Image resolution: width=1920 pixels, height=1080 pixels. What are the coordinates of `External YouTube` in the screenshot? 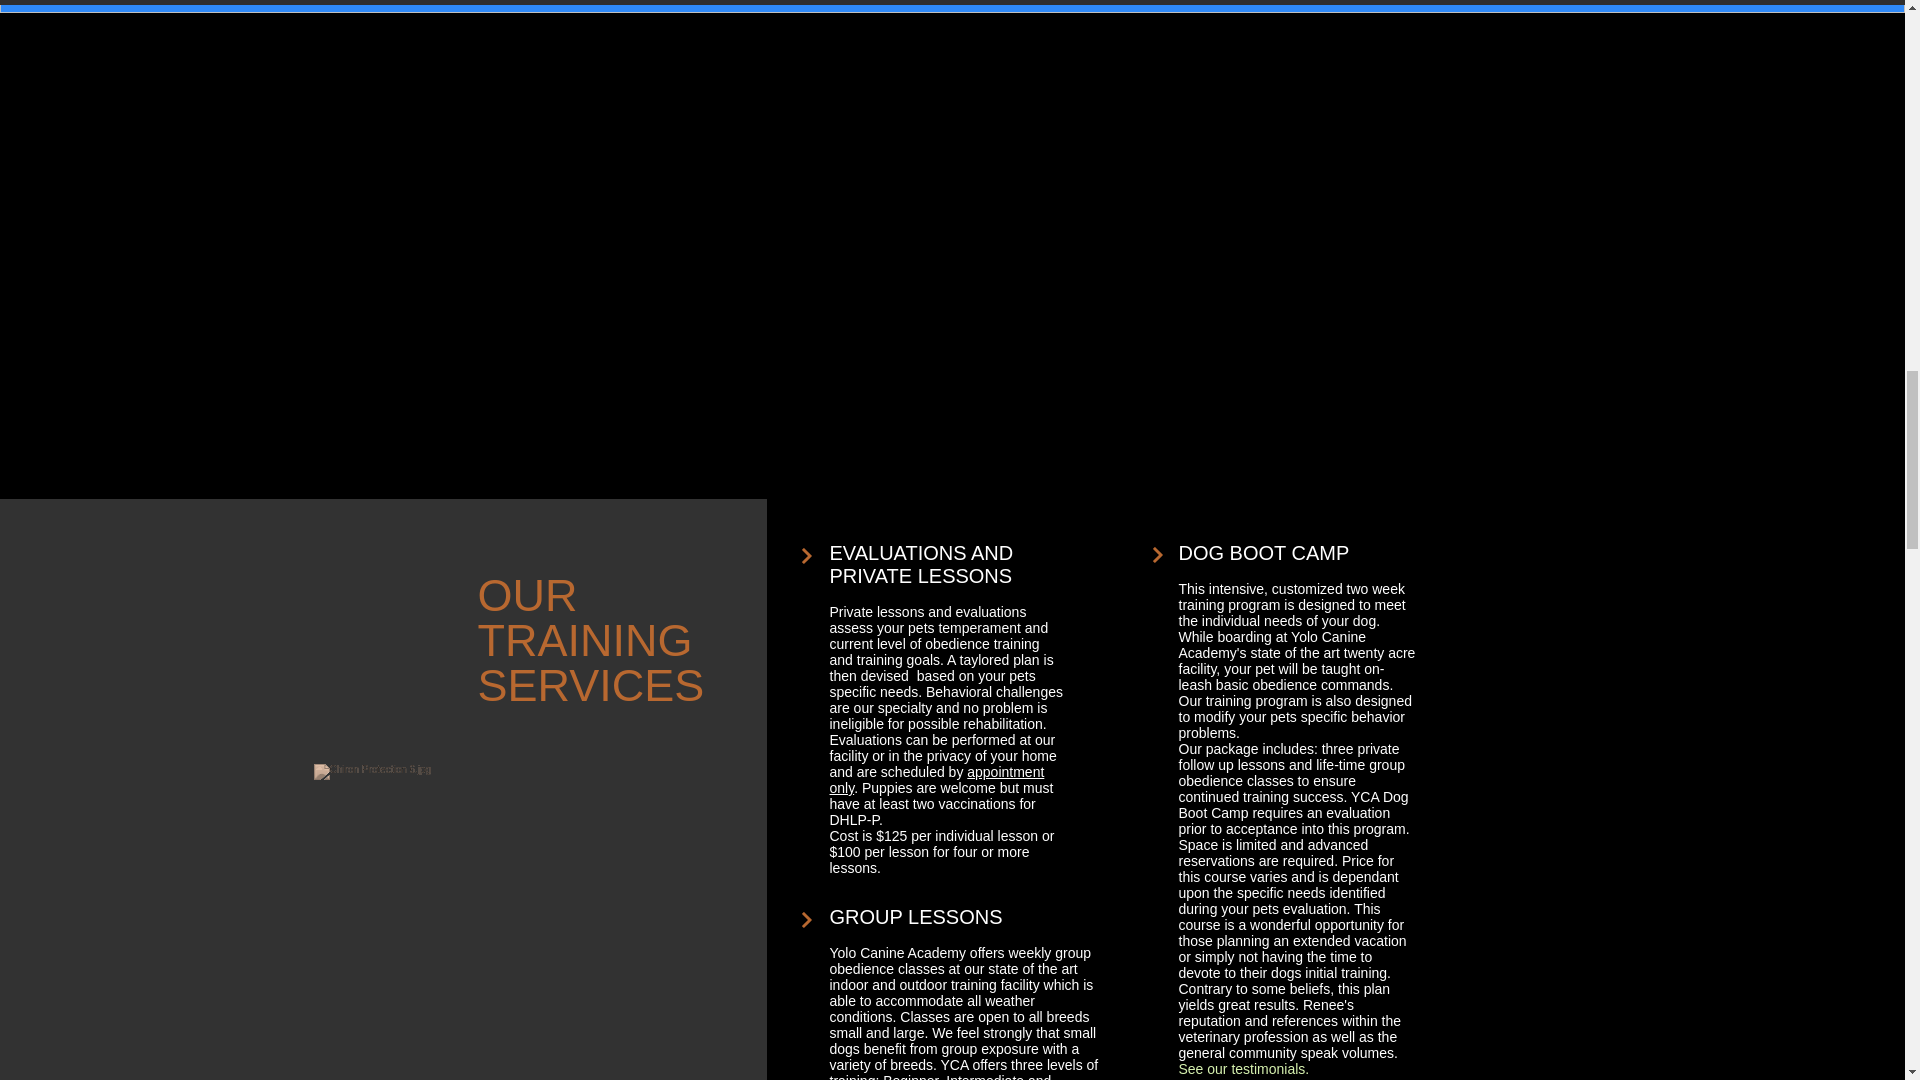 It's located at (702, 205).